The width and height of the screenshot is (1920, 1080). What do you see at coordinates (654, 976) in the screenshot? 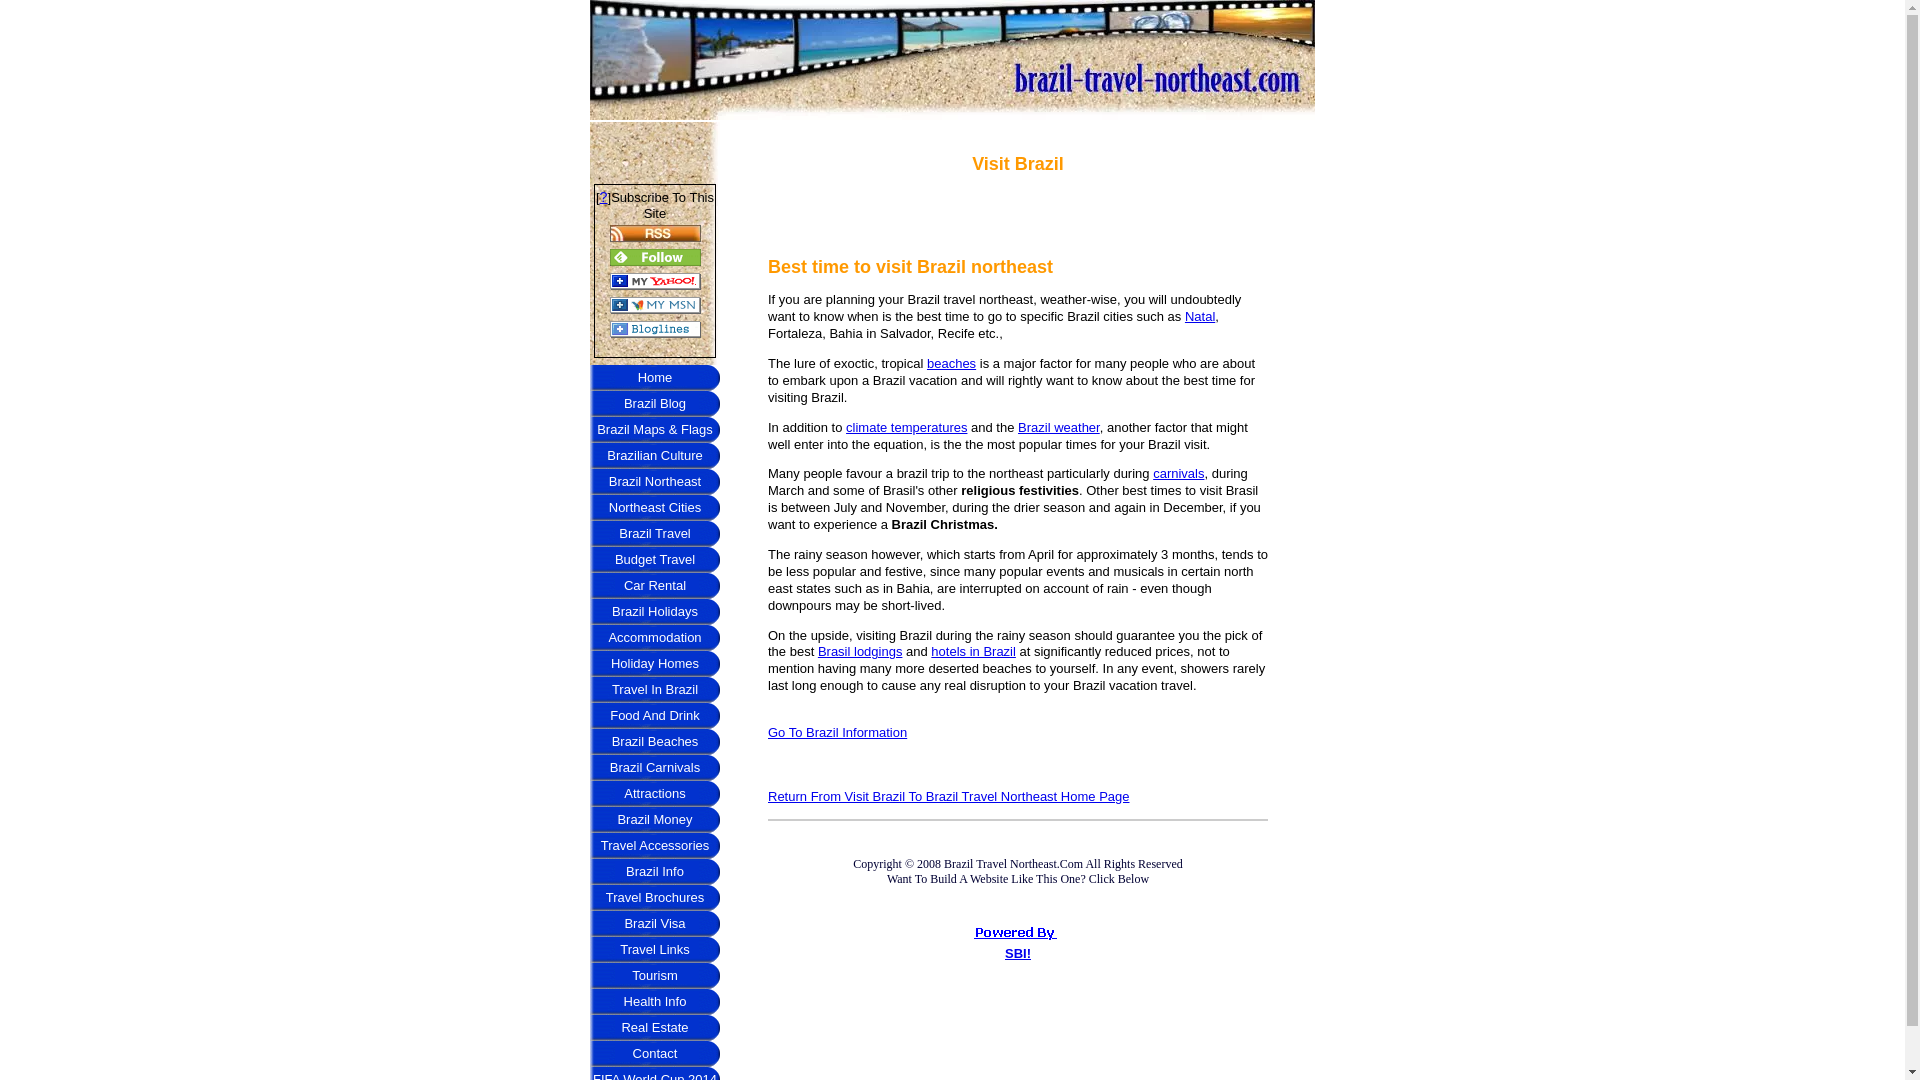
I see `Tourism` at bounding box center [654, 976].